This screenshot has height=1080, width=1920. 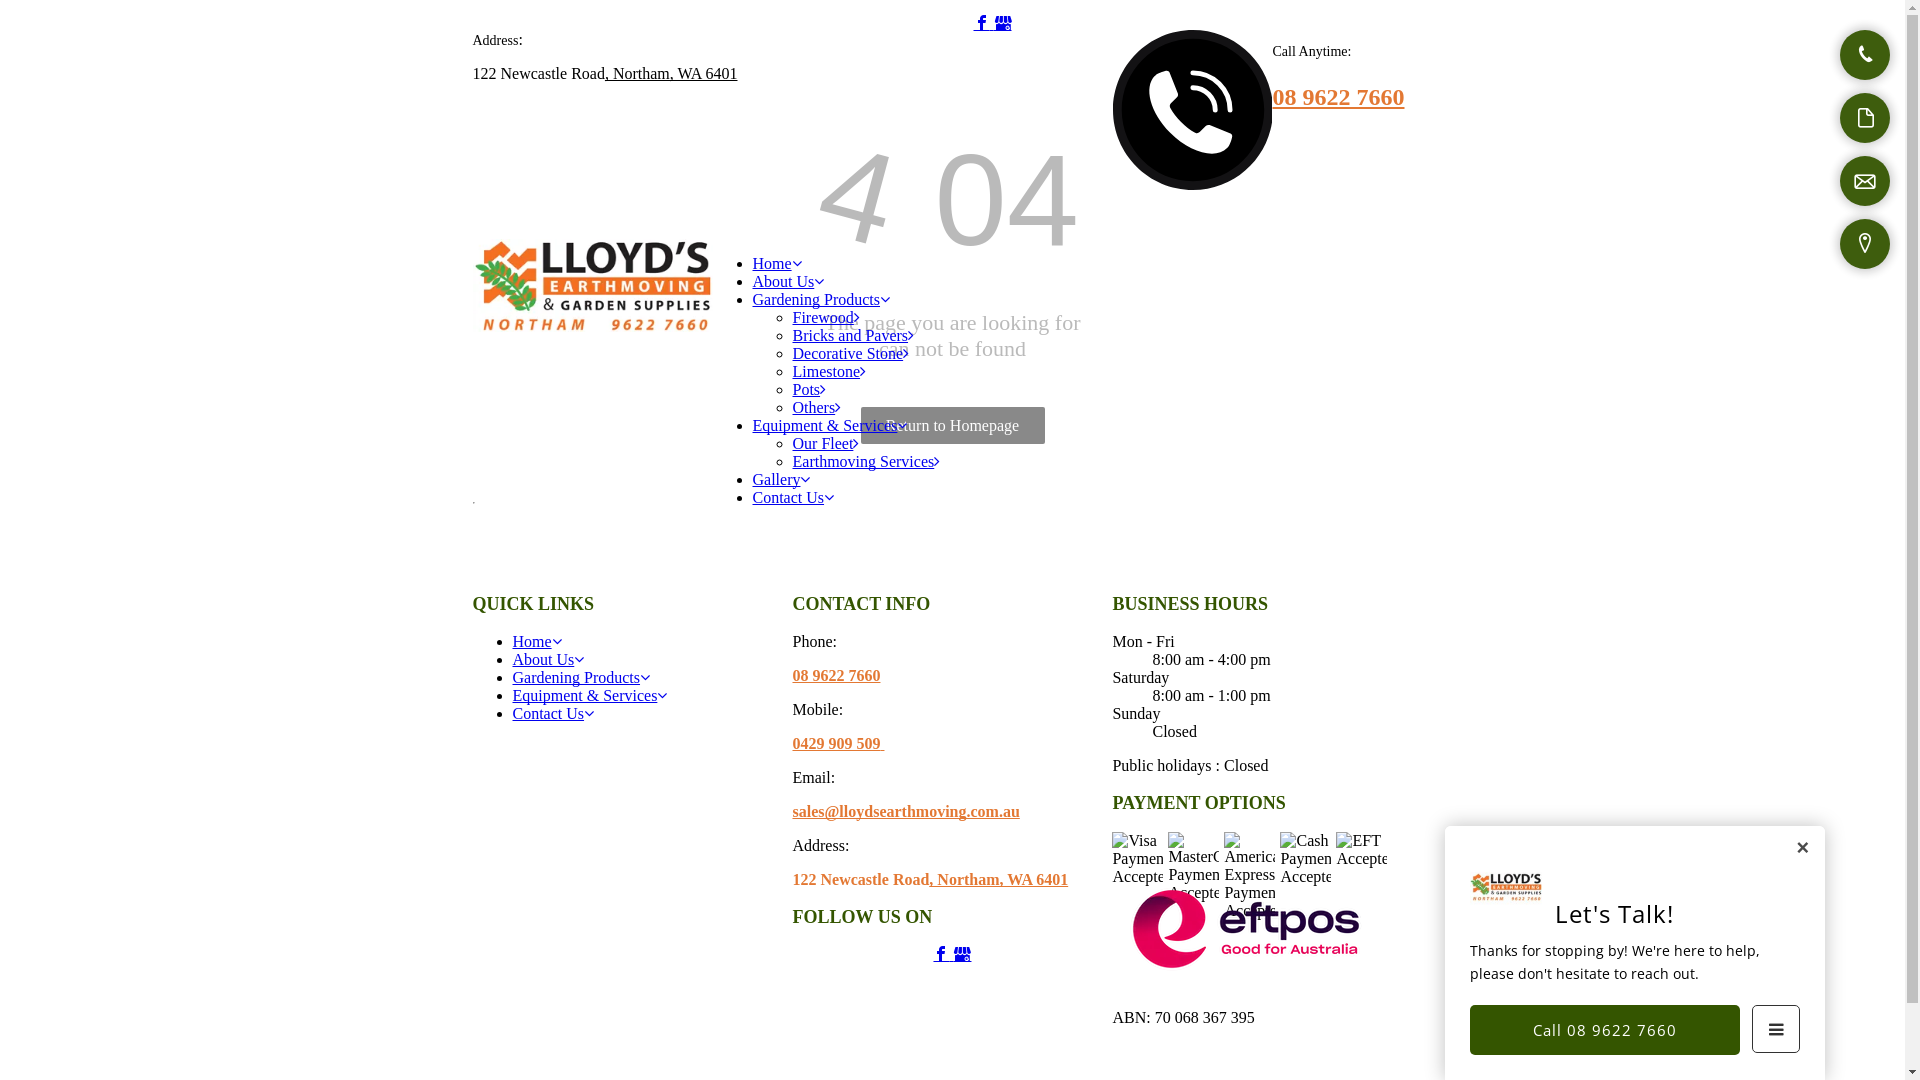 What do you see at coordinates (866, 462) in the screenshot?
I see `Earthmoving Services` at bounding box center [866, 462].